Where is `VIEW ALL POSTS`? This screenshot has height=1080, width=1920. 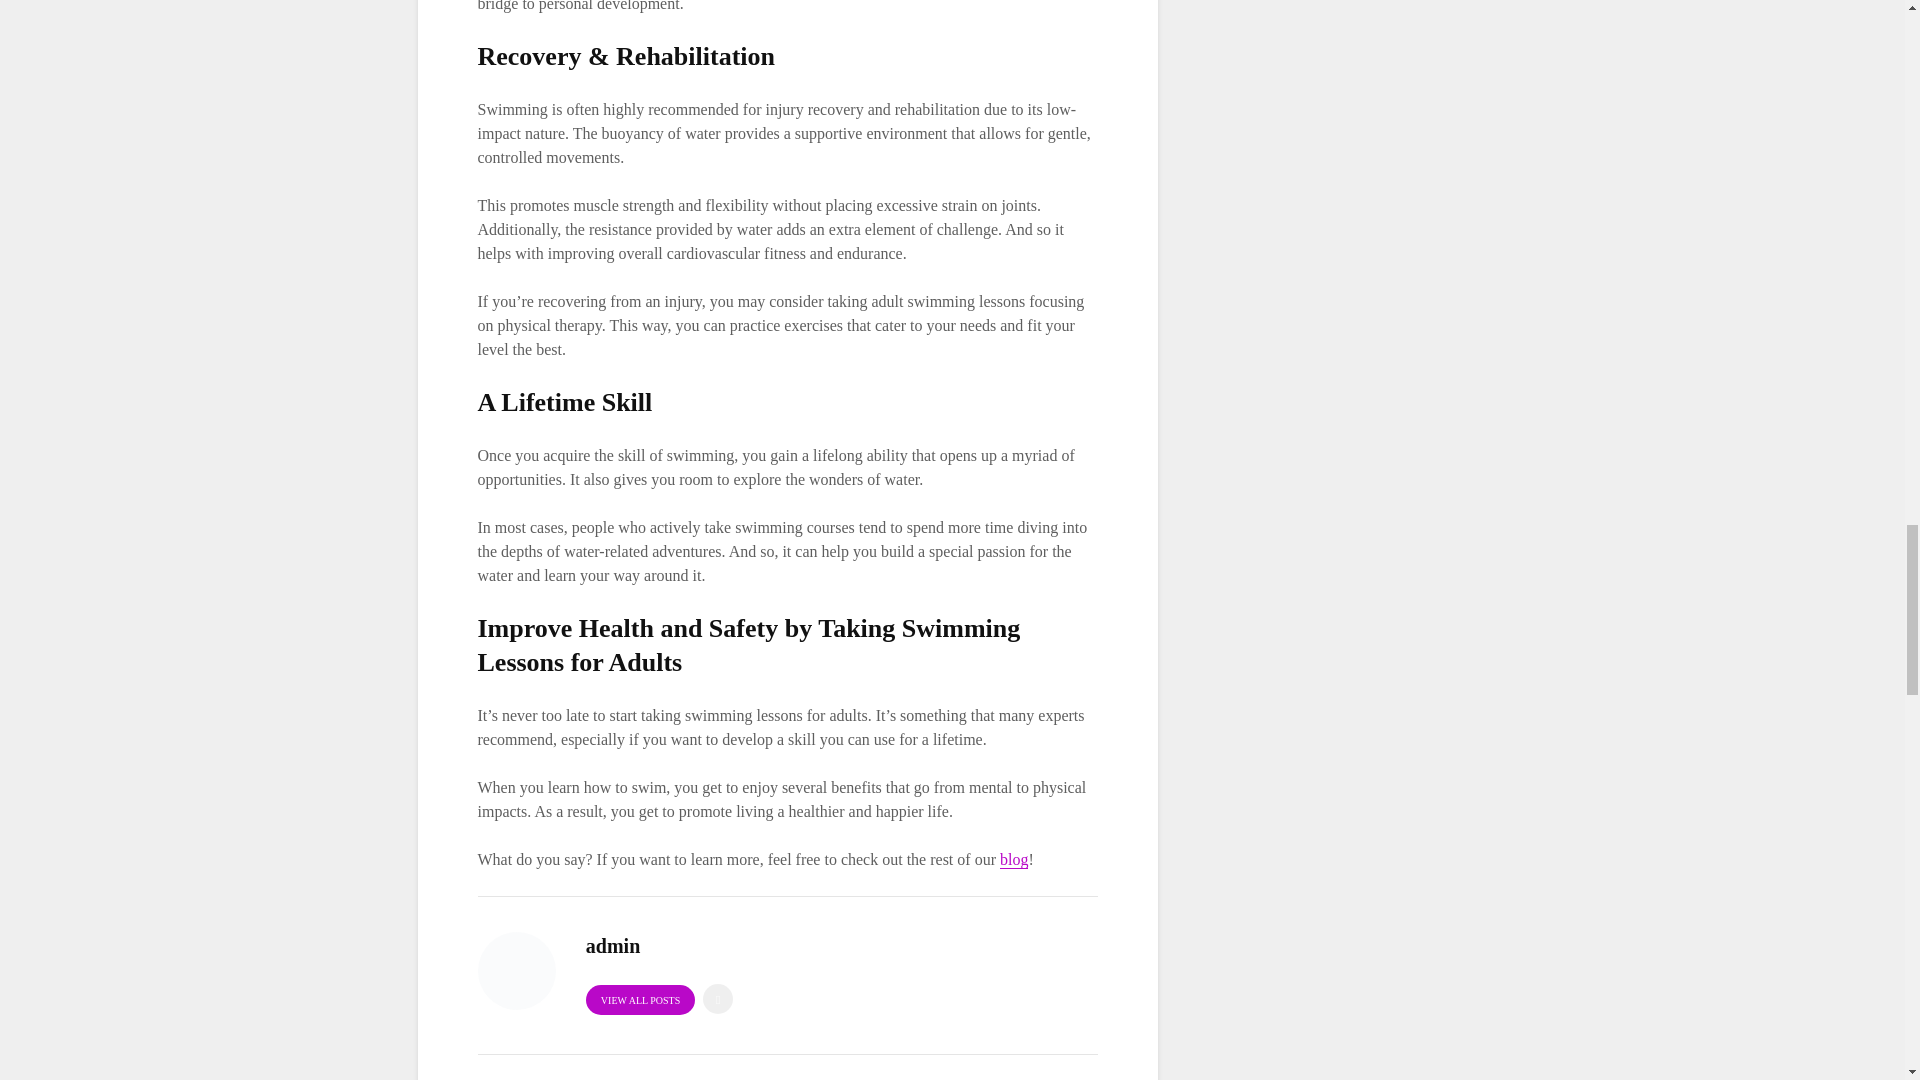 VIEW ALL POSTS is located at coordinates (640, 1000).